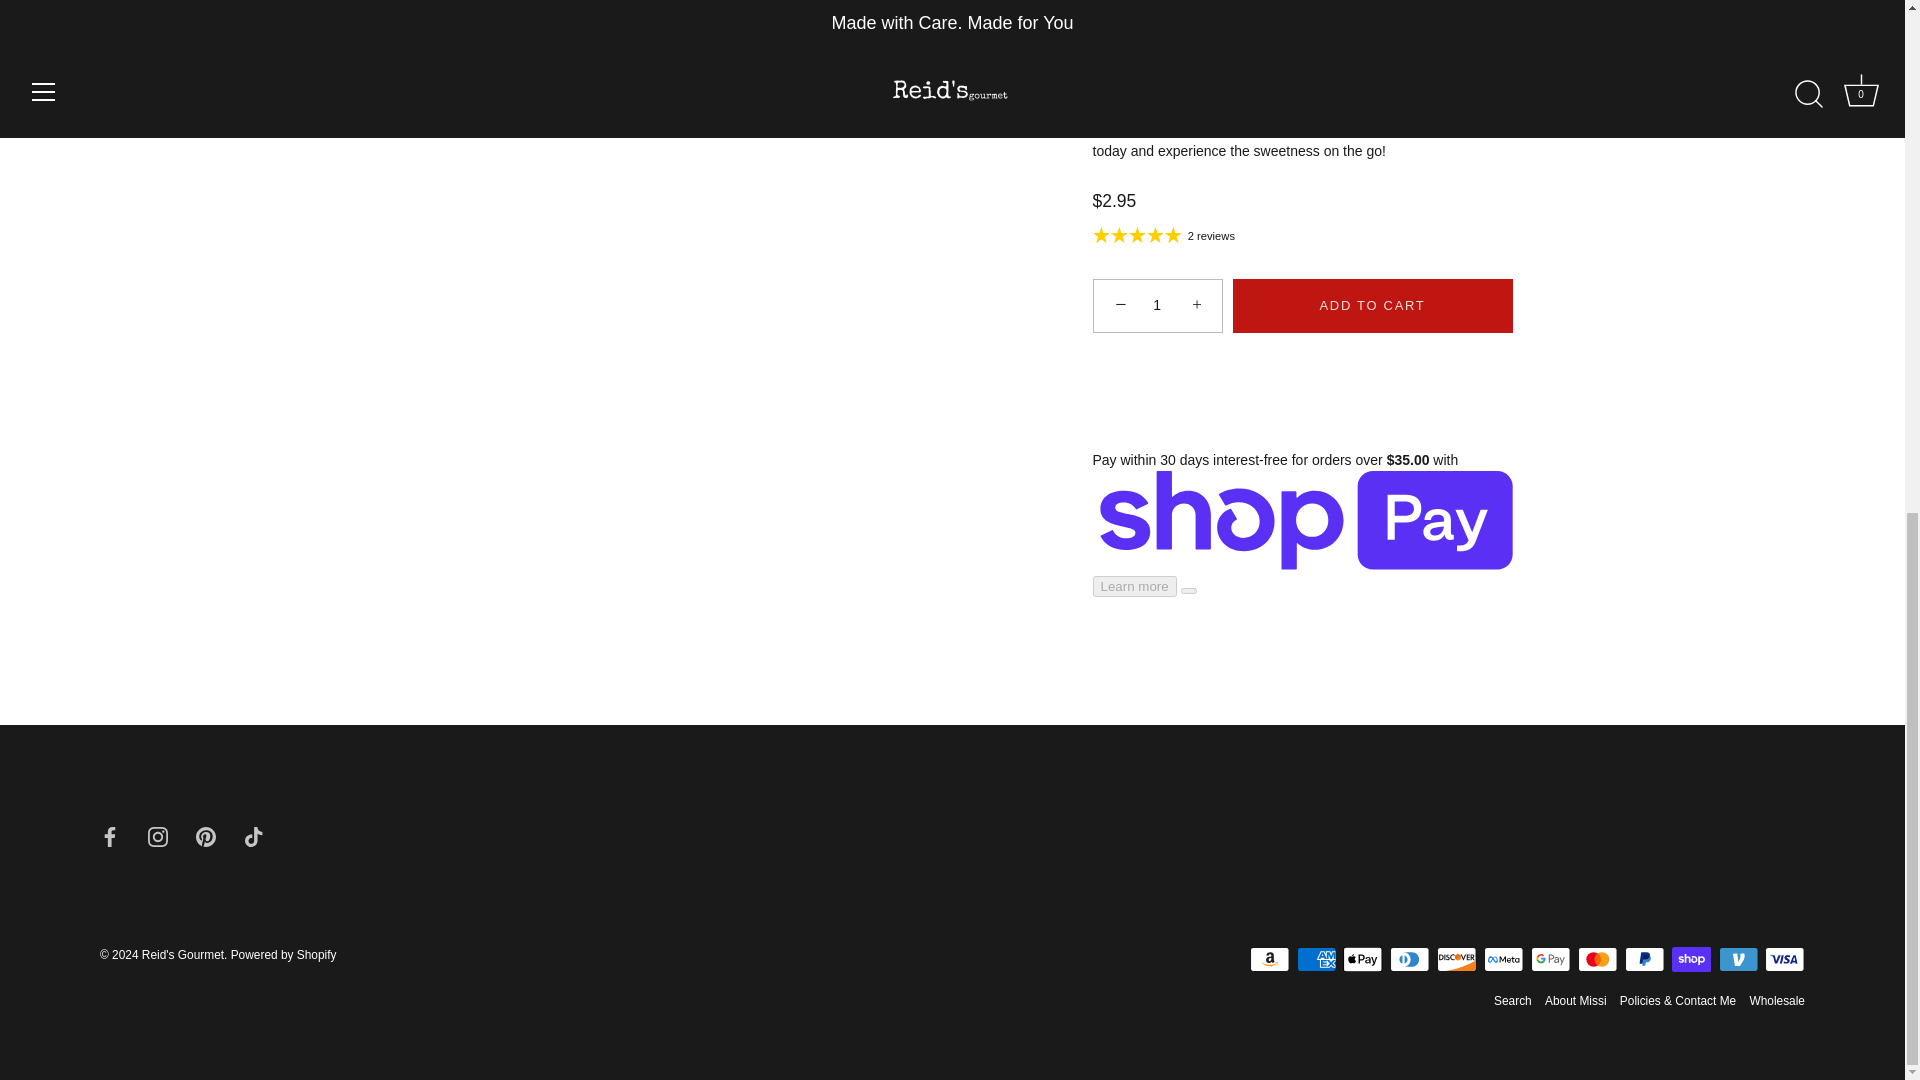  What do you see at coordinates (1362, 960) in the screenshot?
I see `Apple Pay` at bounding box center [1362, 960].